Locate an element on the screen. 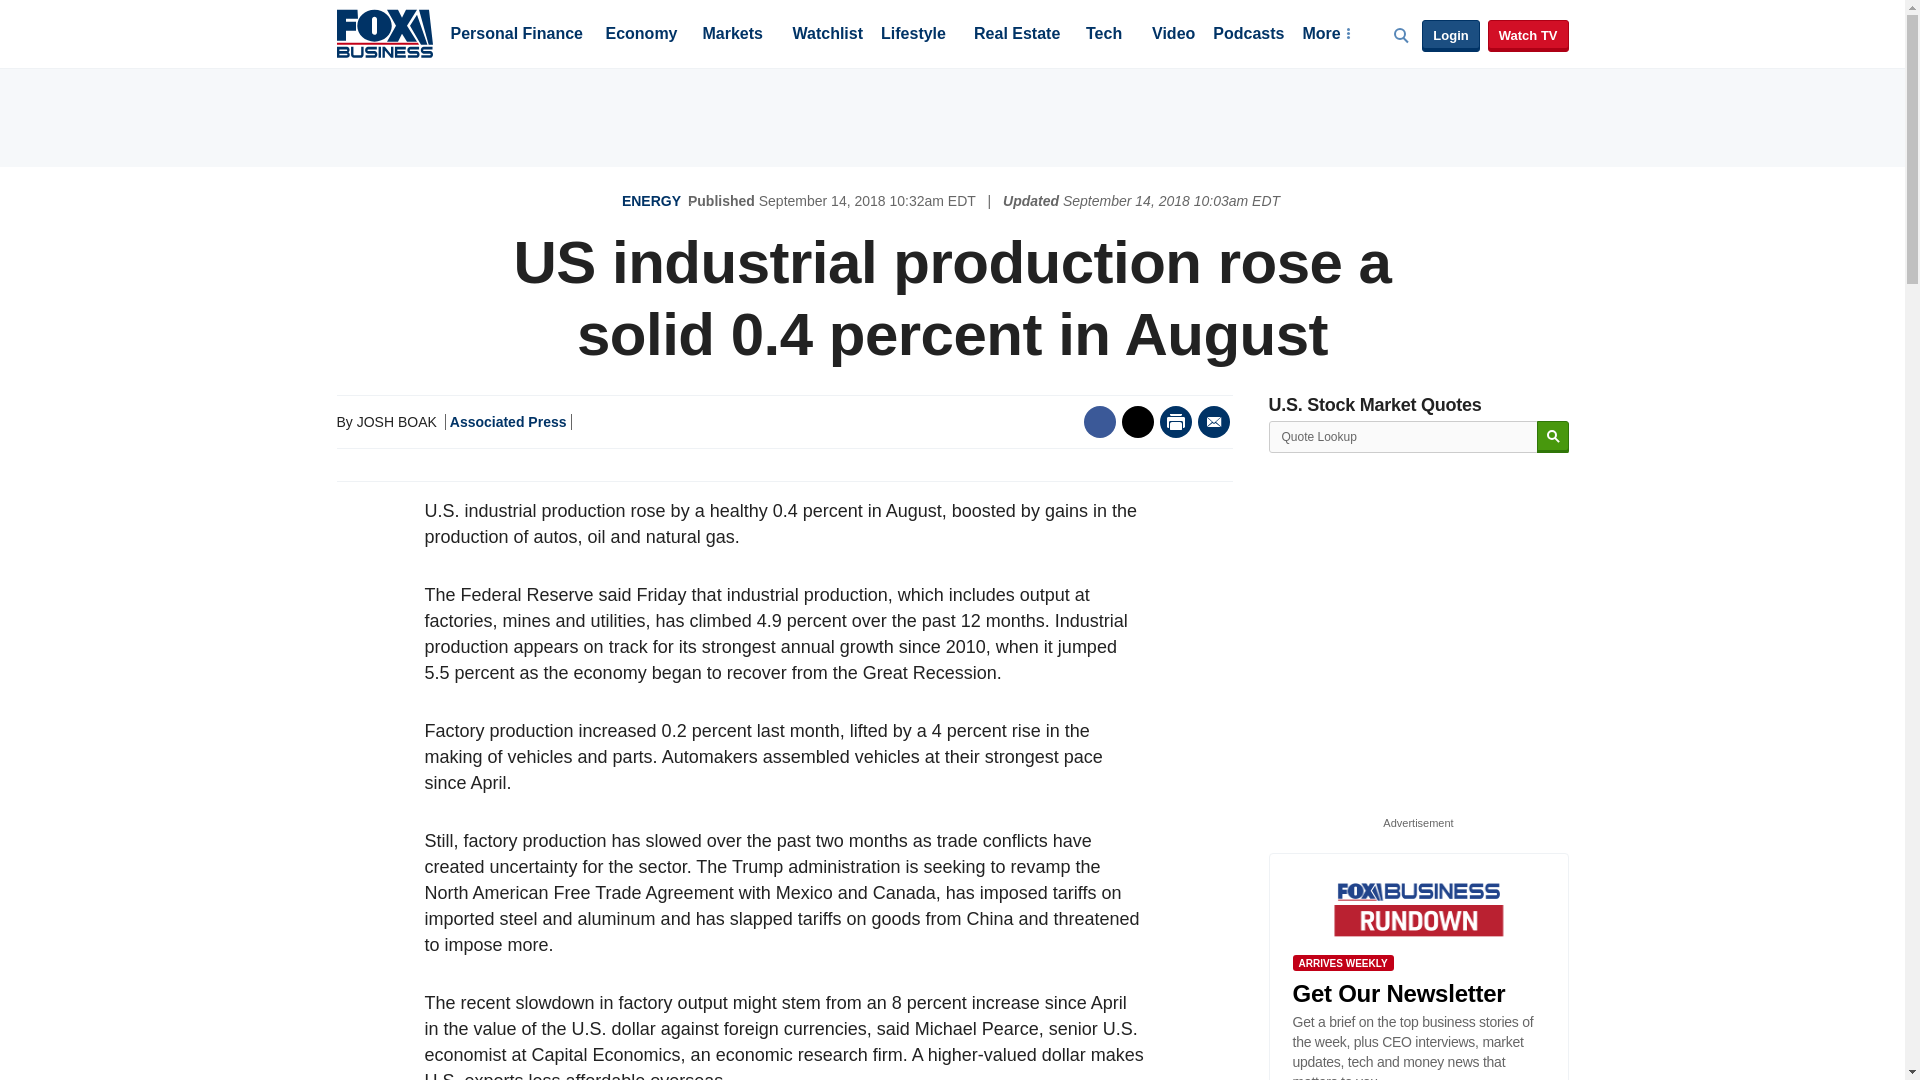 Image resolution: width=1920 pixels, height=1080 pixels. More is located at coordinates (1325, 35).